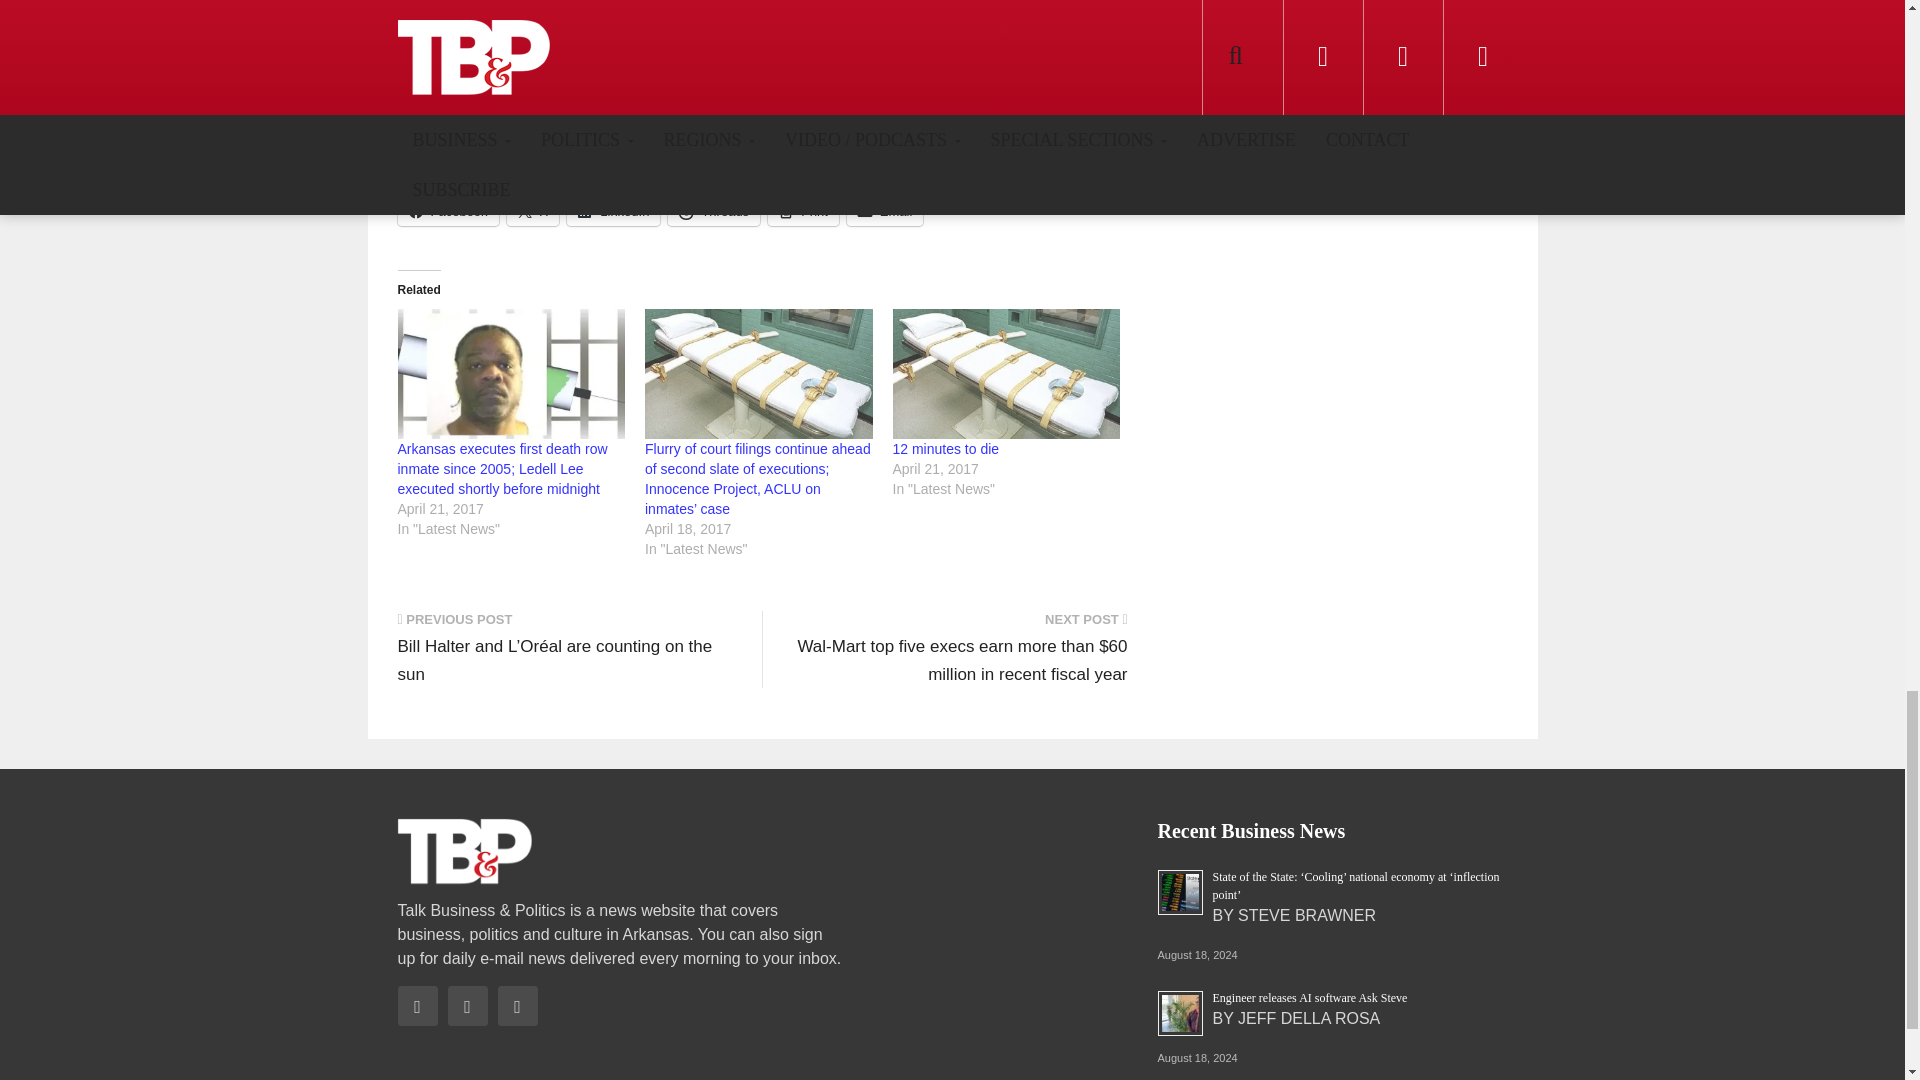  What do you see at coordinates (533, 210) in the screenshot?
I see `Click to share on X` at bounding box center [533, 210].